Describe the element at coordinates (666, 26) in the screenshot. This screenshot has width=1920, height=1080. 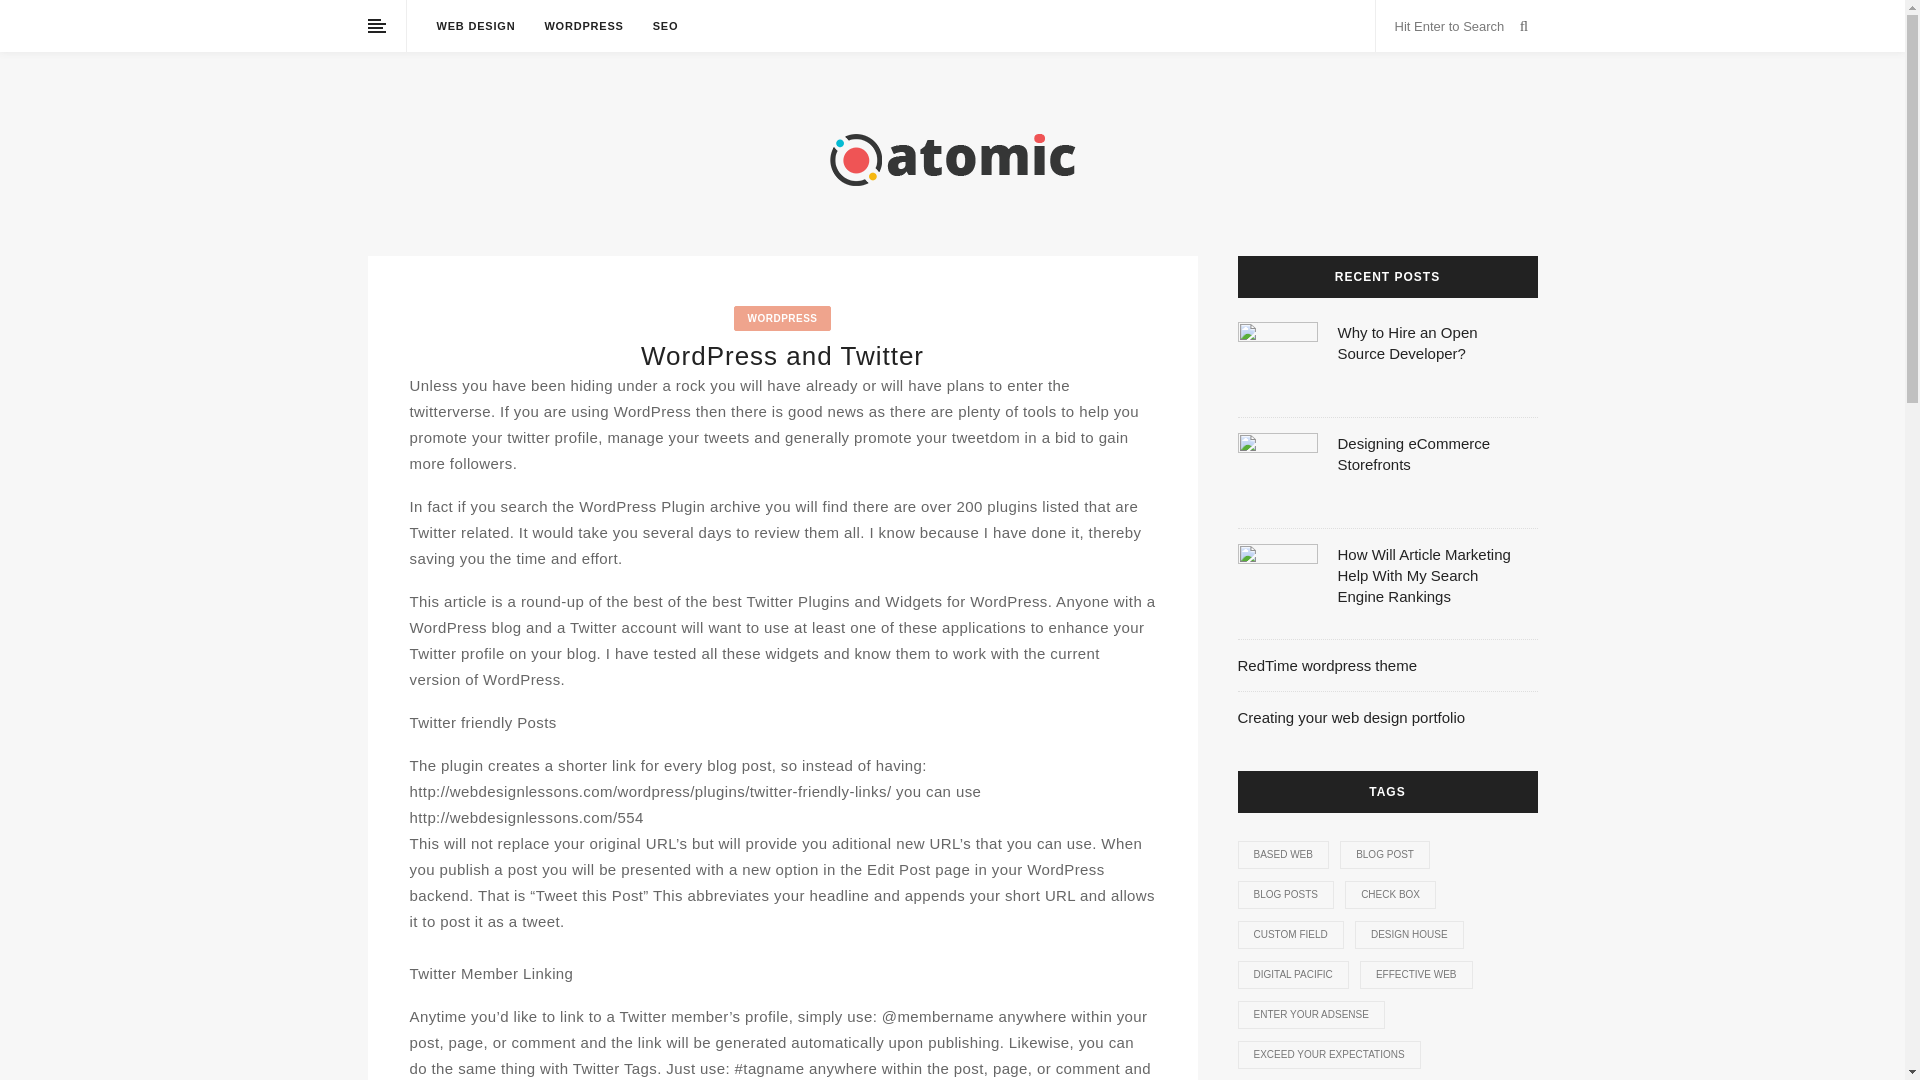
I see `SEO` at that location.